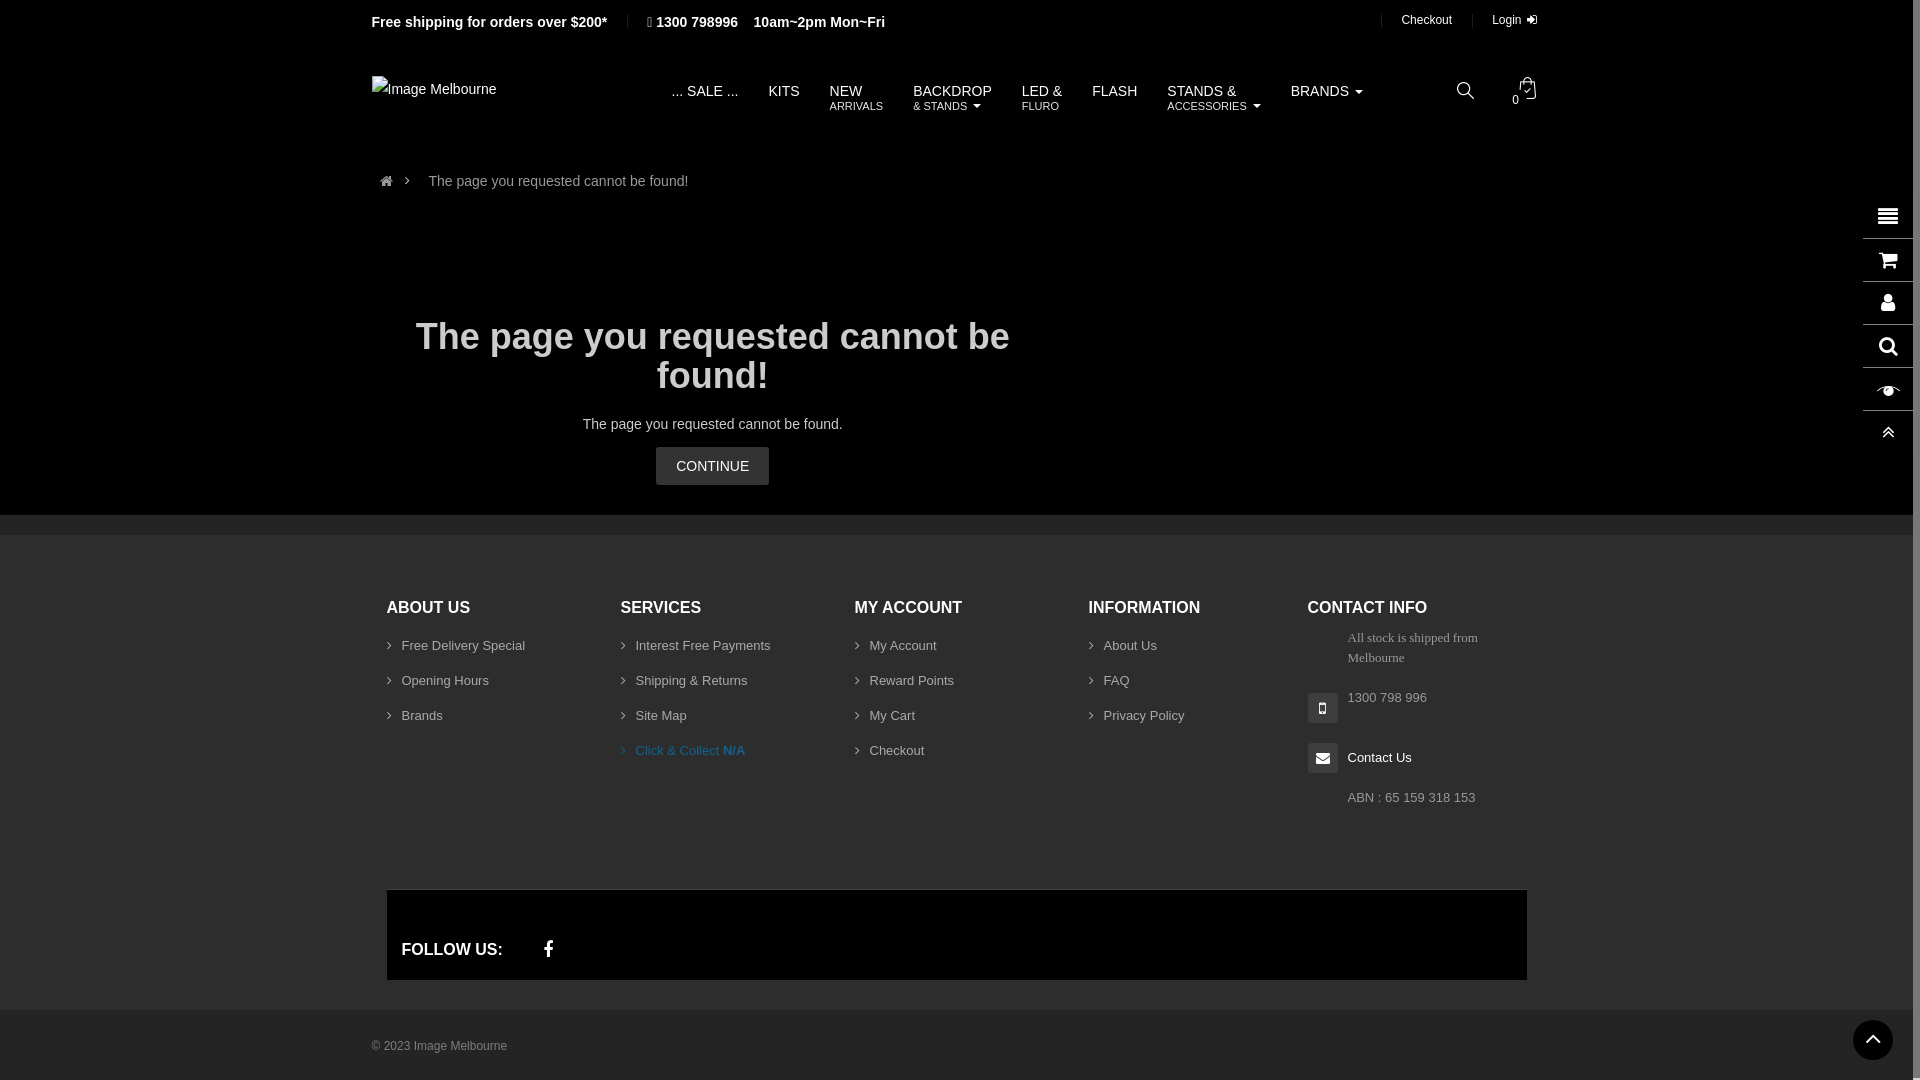  I want to click on Login, so click(1516, 20).